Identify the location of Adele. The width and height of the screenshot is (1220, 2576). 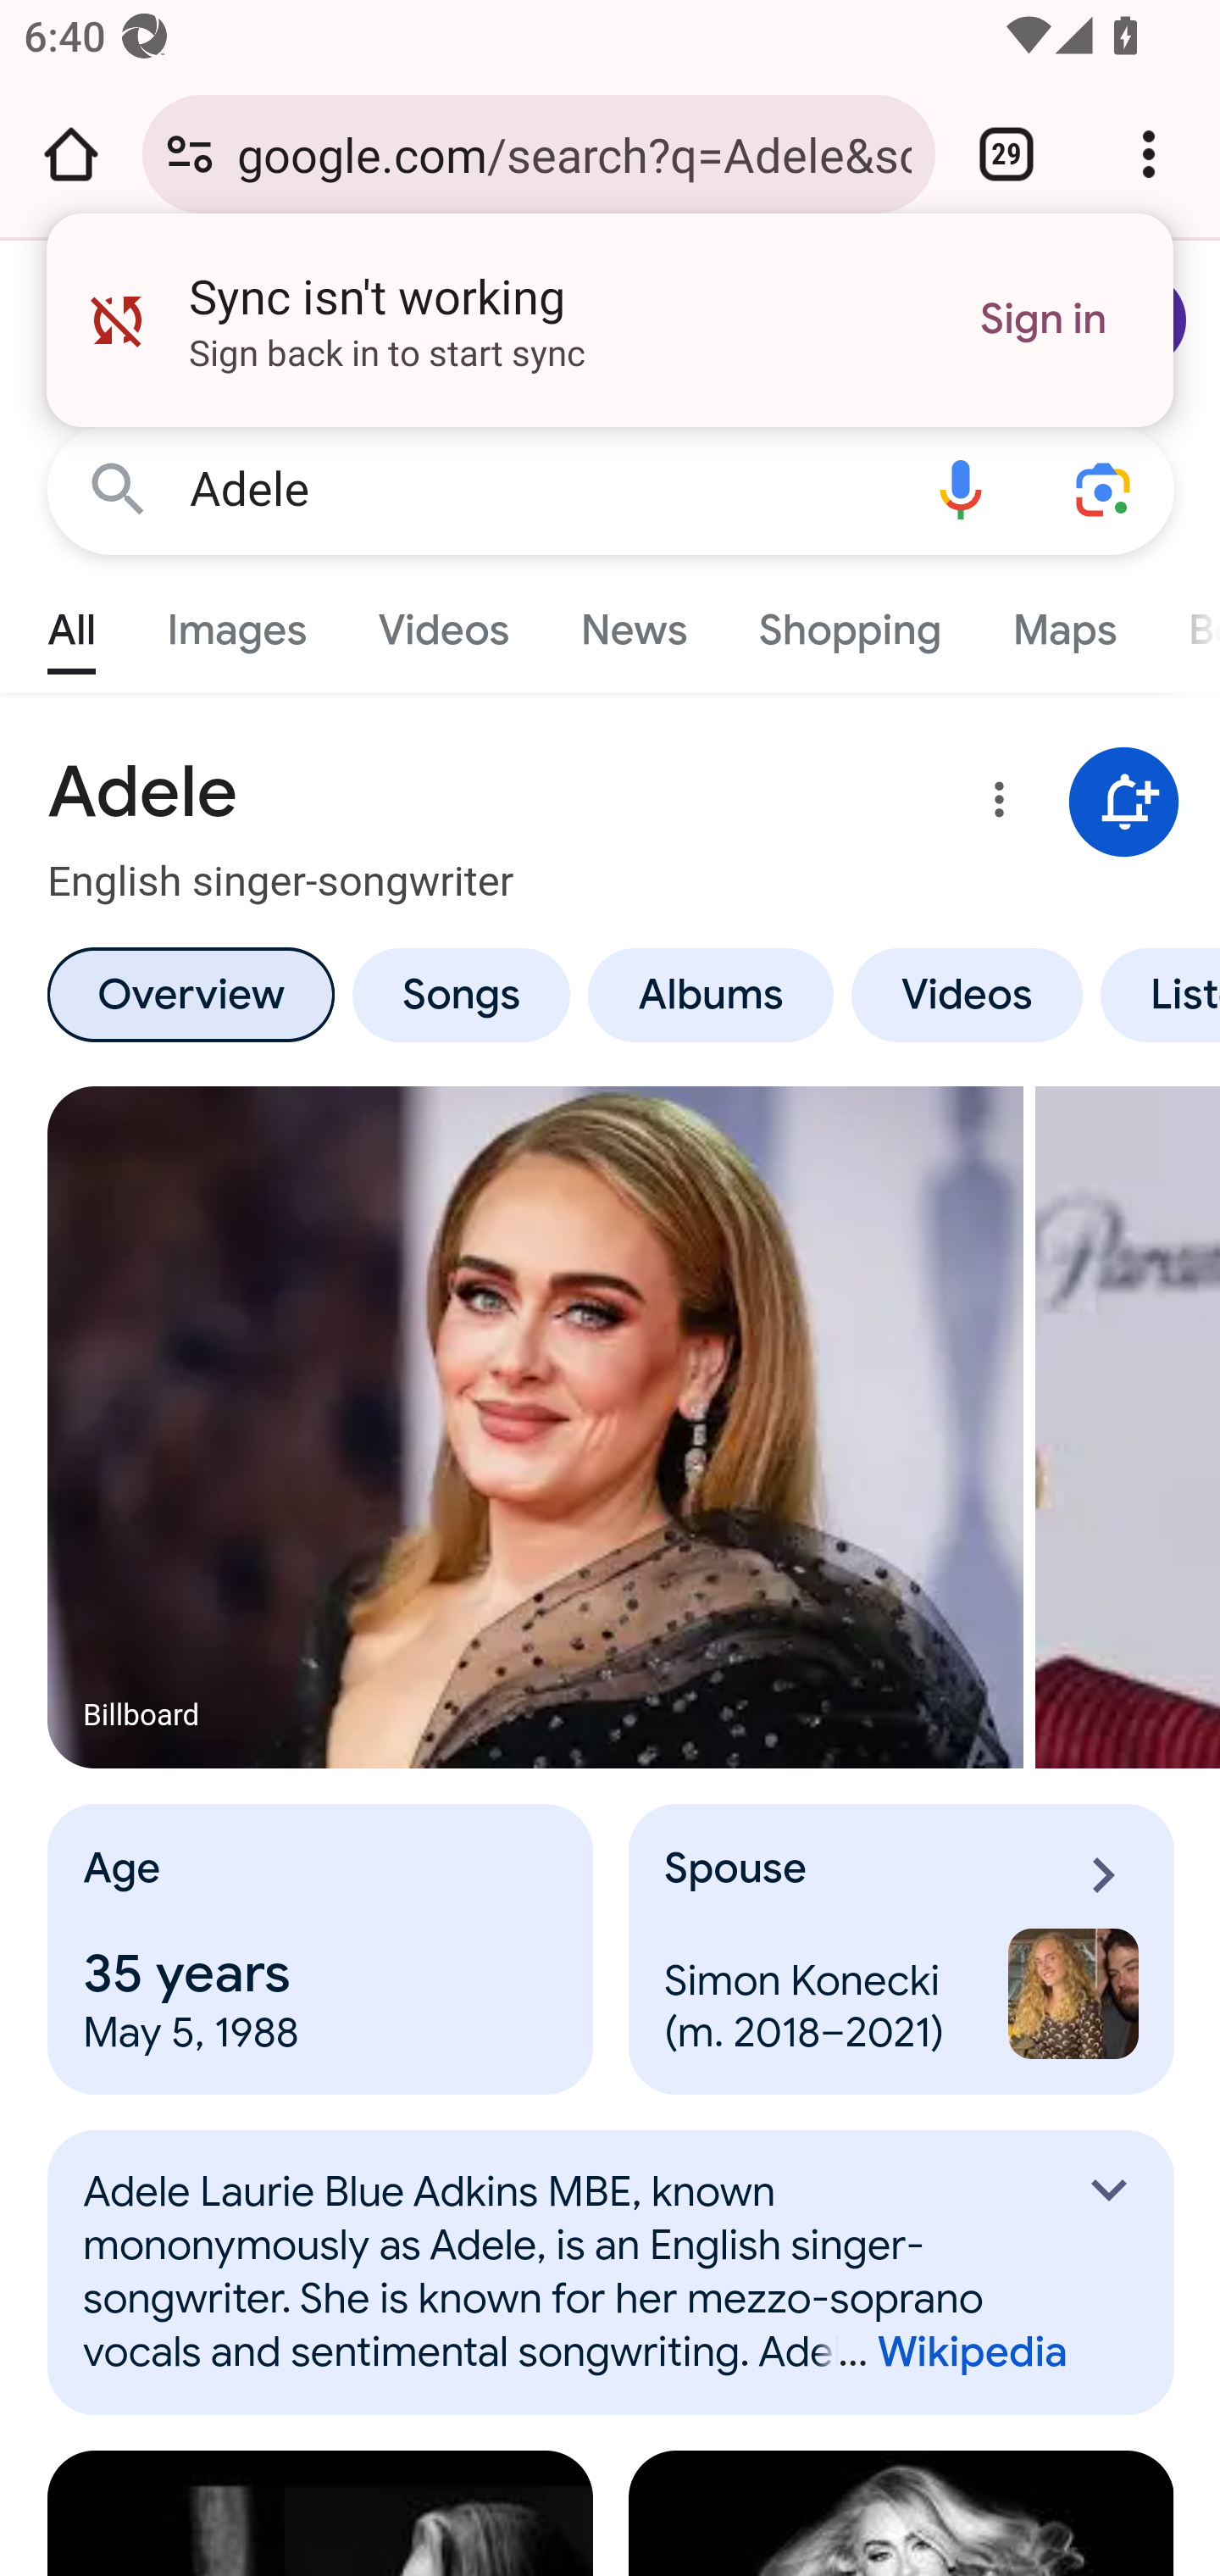
(539, 490).